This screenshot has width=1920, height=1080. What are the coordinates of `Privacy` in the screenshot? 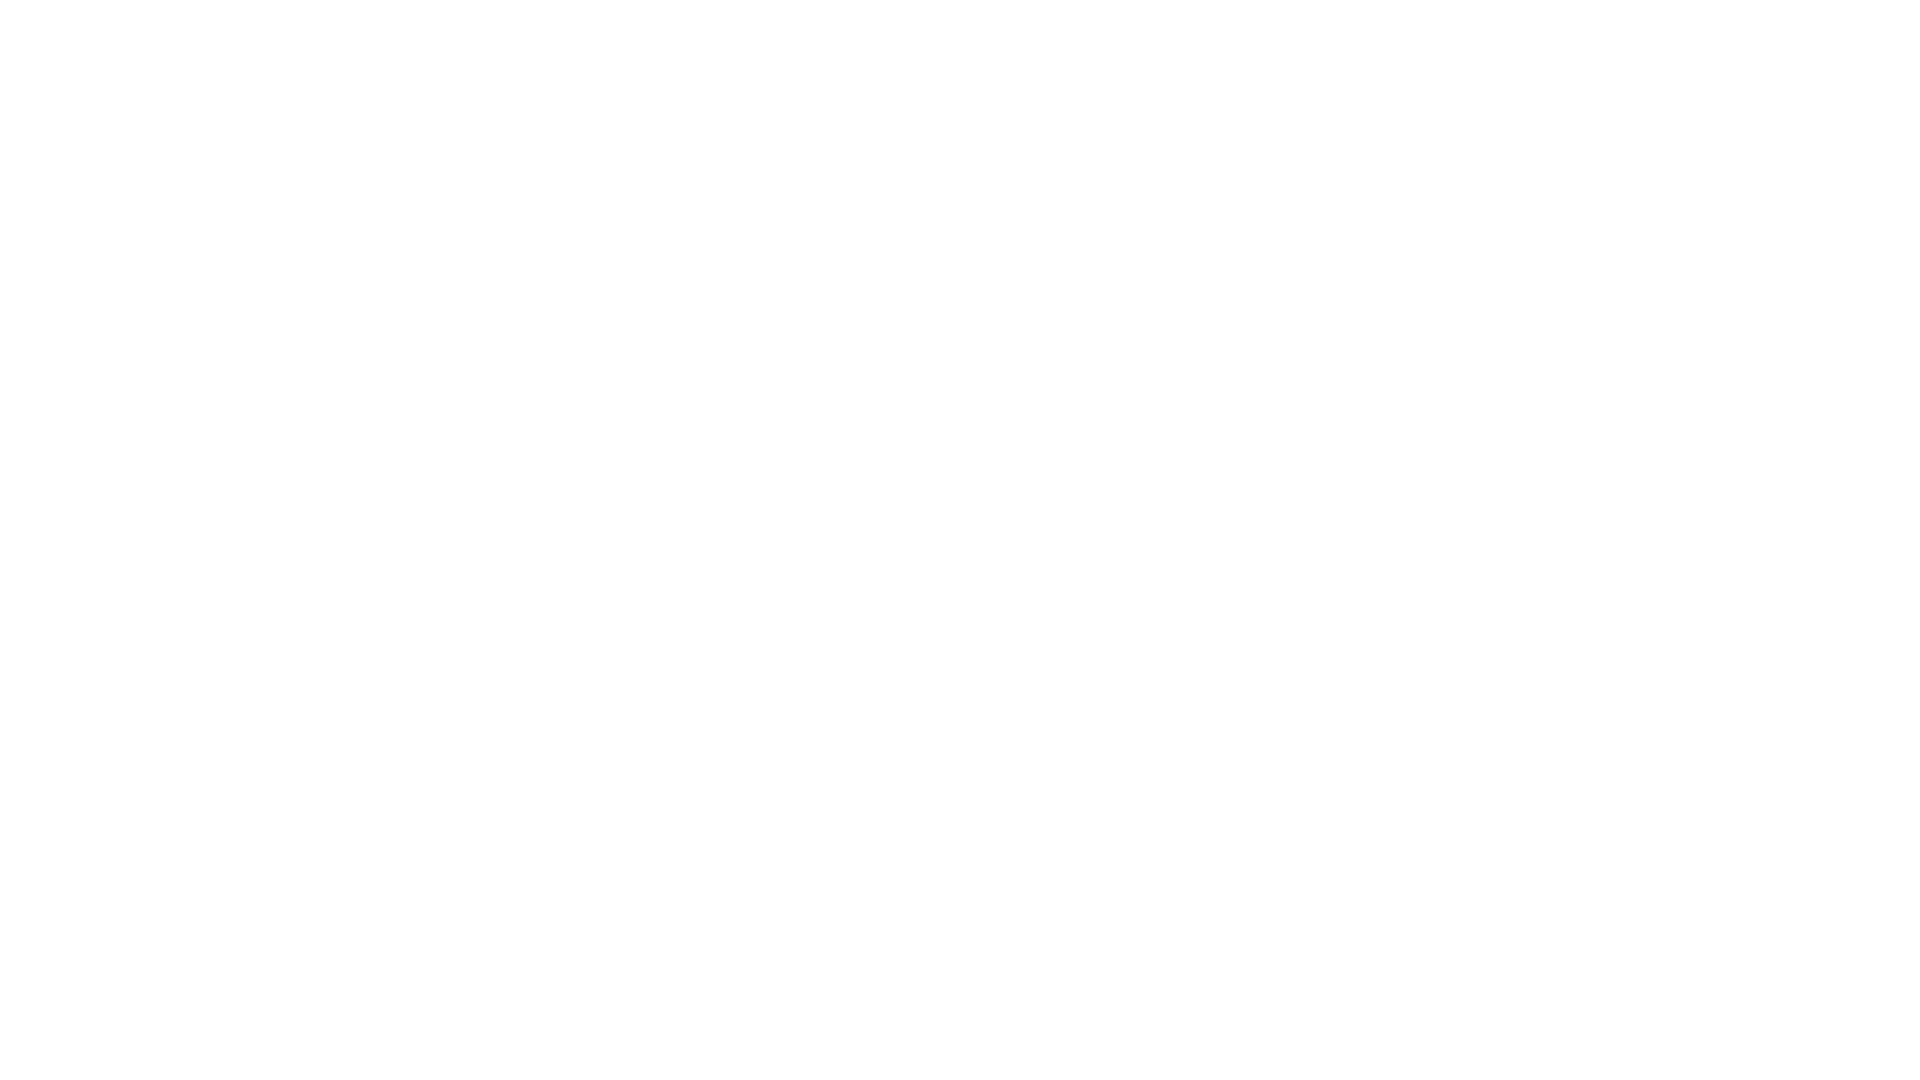 It's located at (446, 1055).